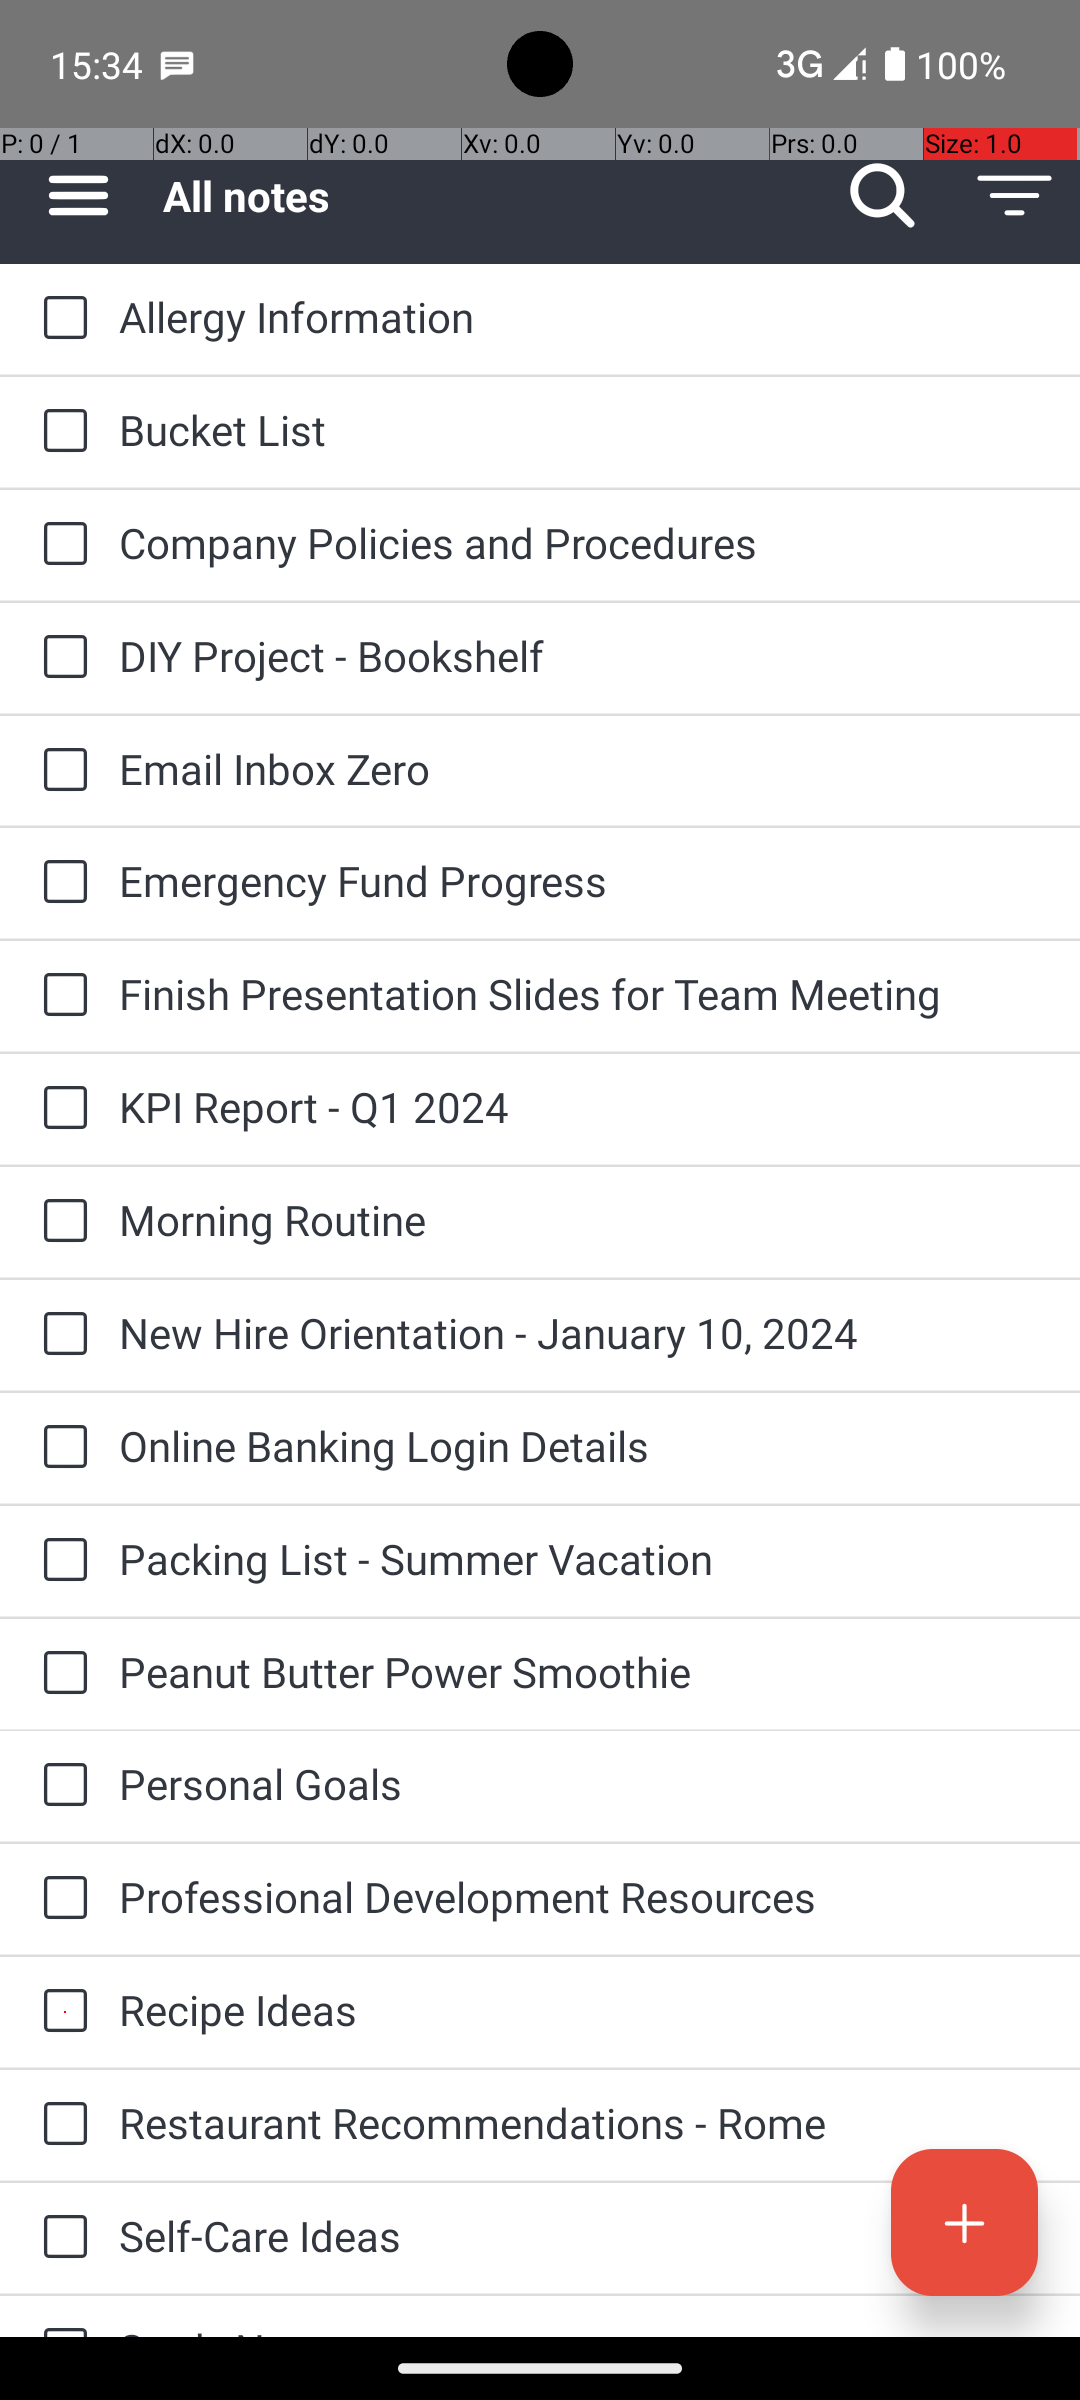 The image size is (1080, 2400). What do you see at coordinates (580, 1784) in the screenshot?
I see `Personal Goals` at bounding box center [580, 1784].